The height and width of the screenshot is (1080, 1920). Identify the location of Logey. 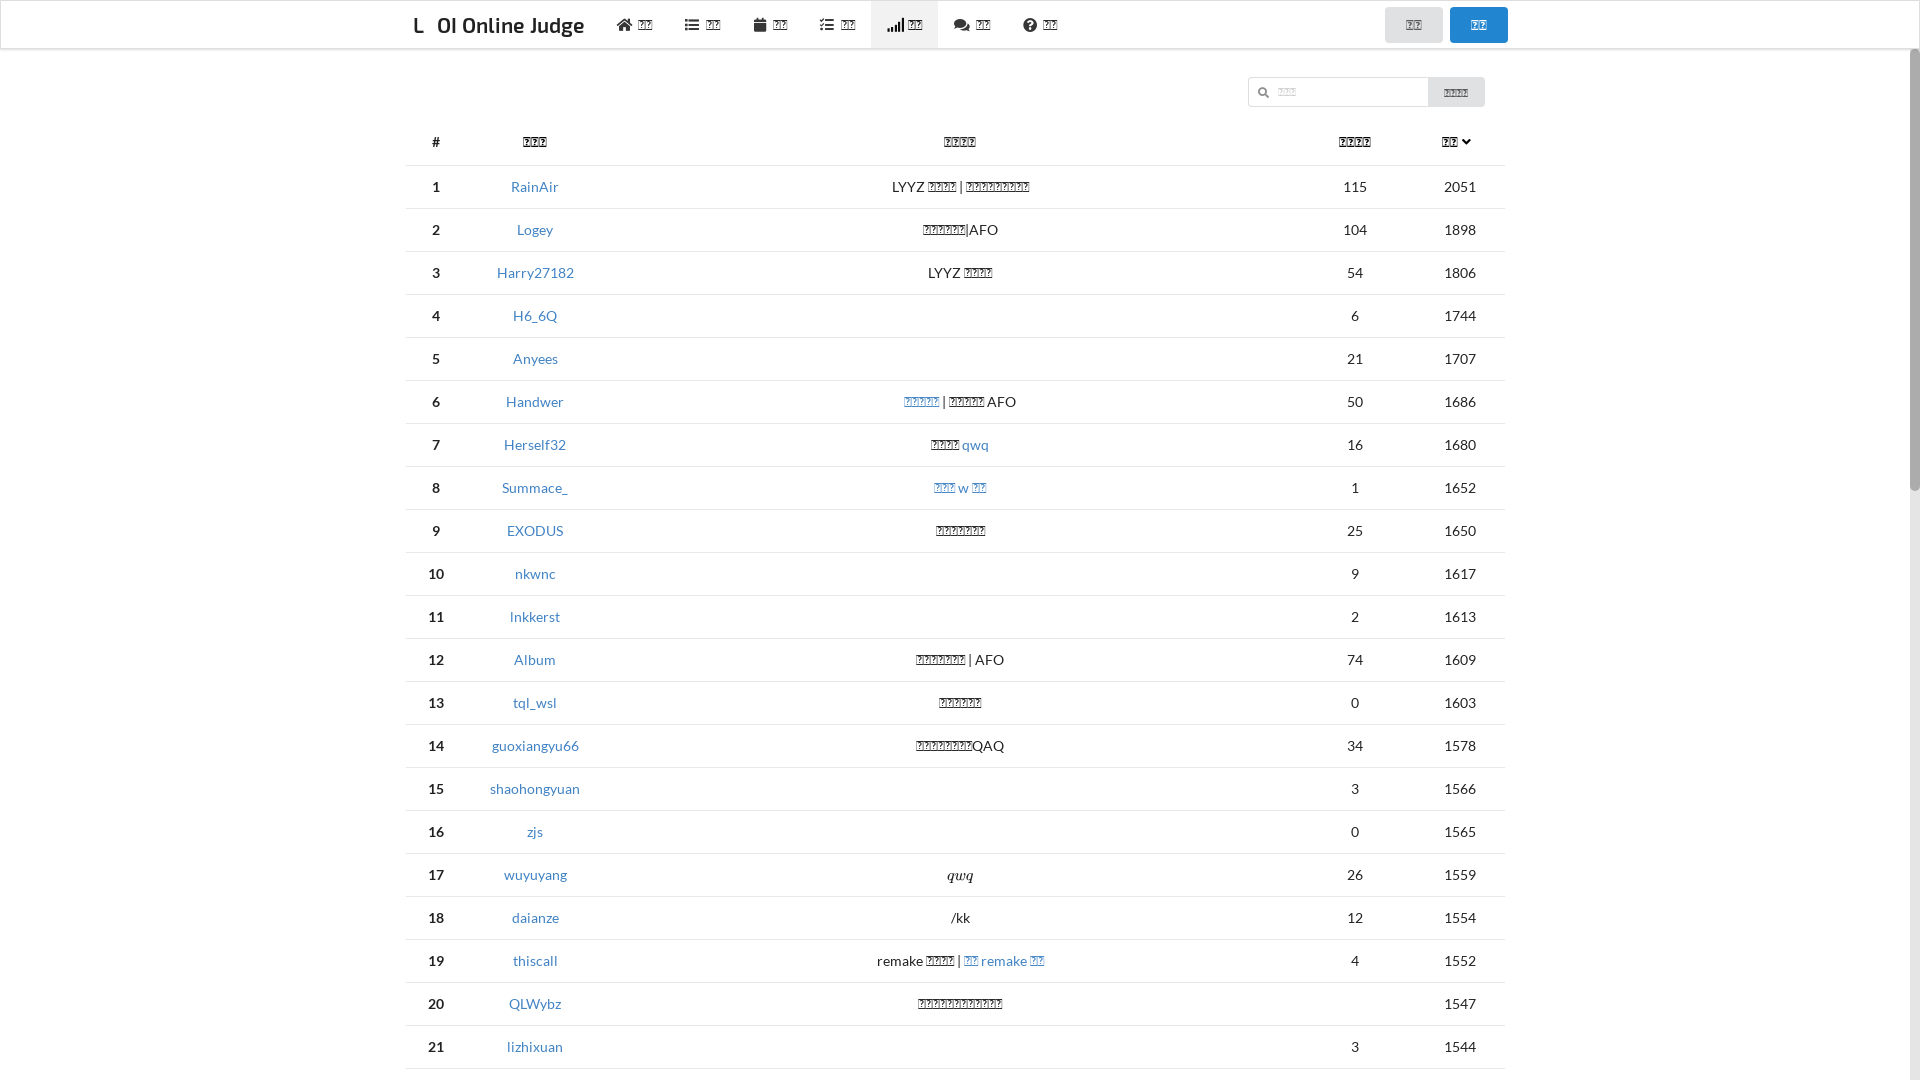
(535, 230).